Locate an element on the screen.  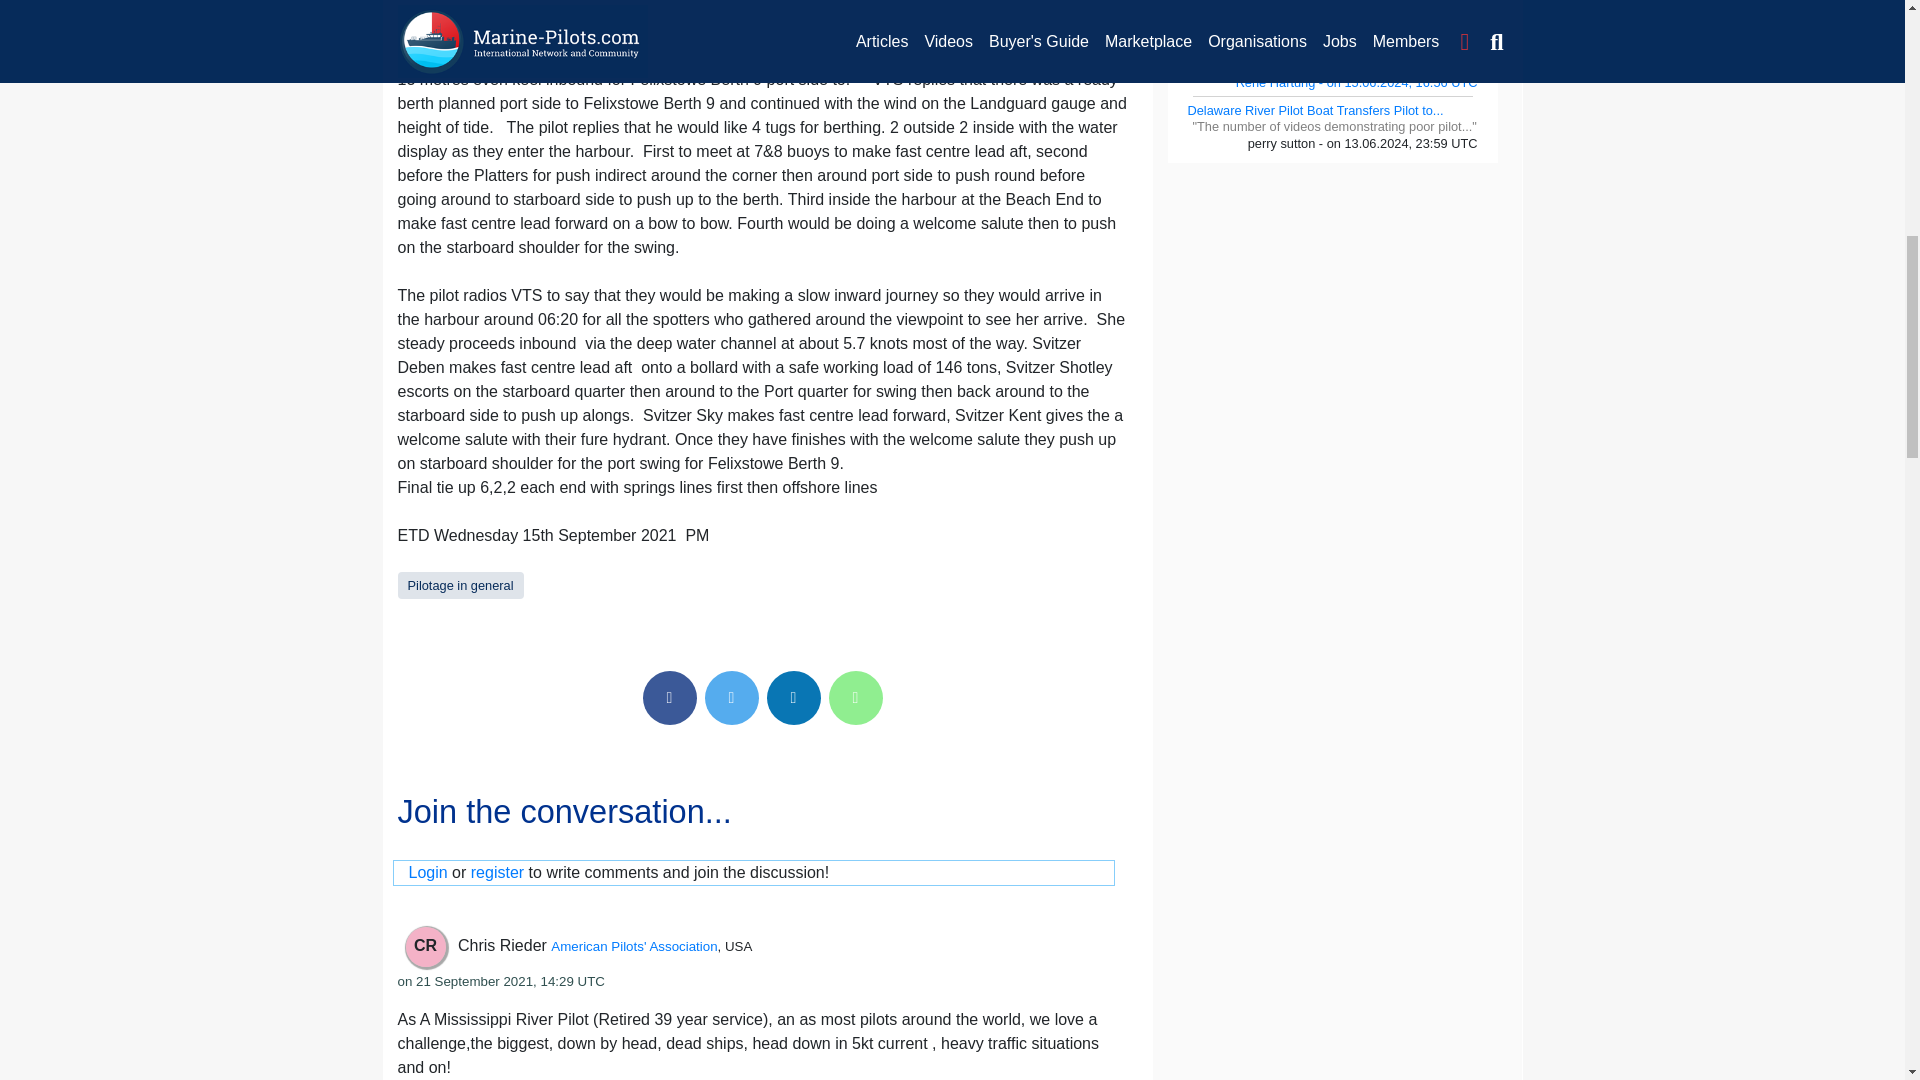
register is located at coordinates (497, 872).